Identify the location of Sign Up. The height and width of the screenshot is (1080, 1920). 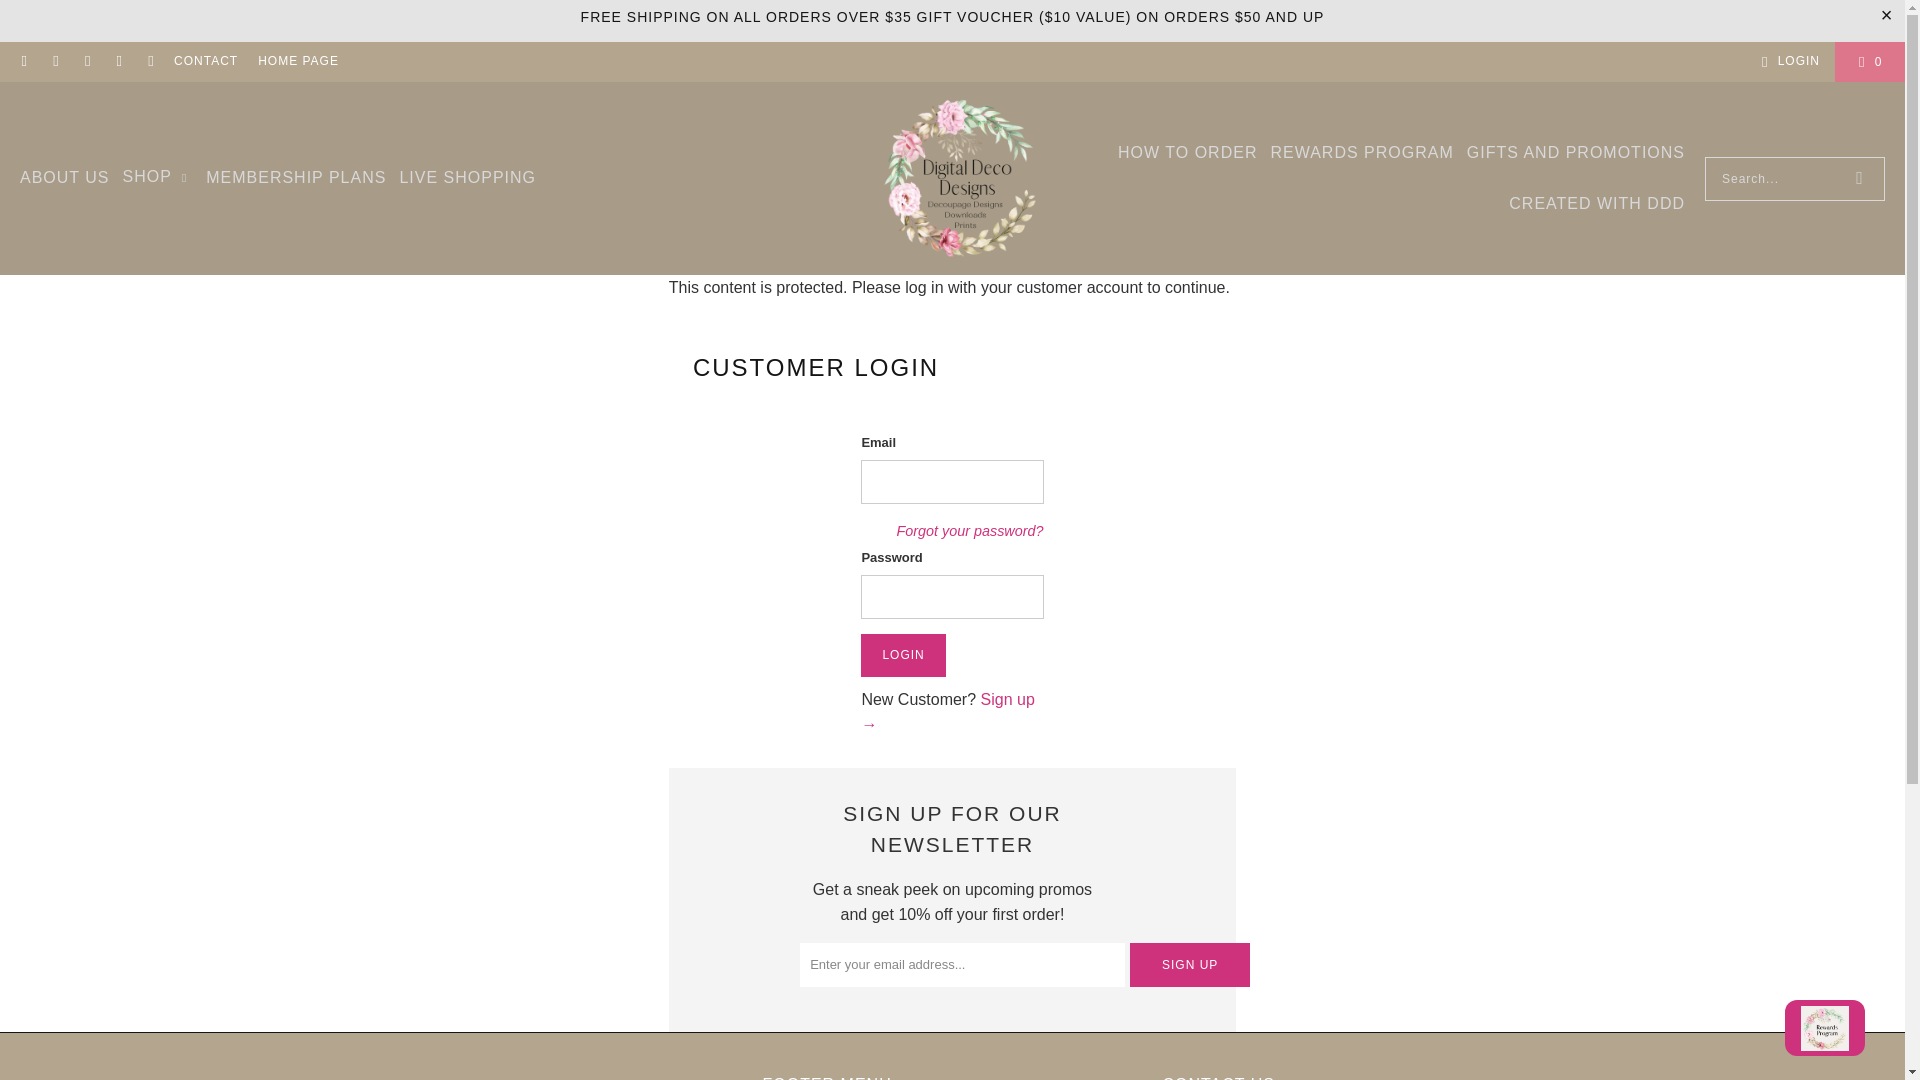
(1190, 964).